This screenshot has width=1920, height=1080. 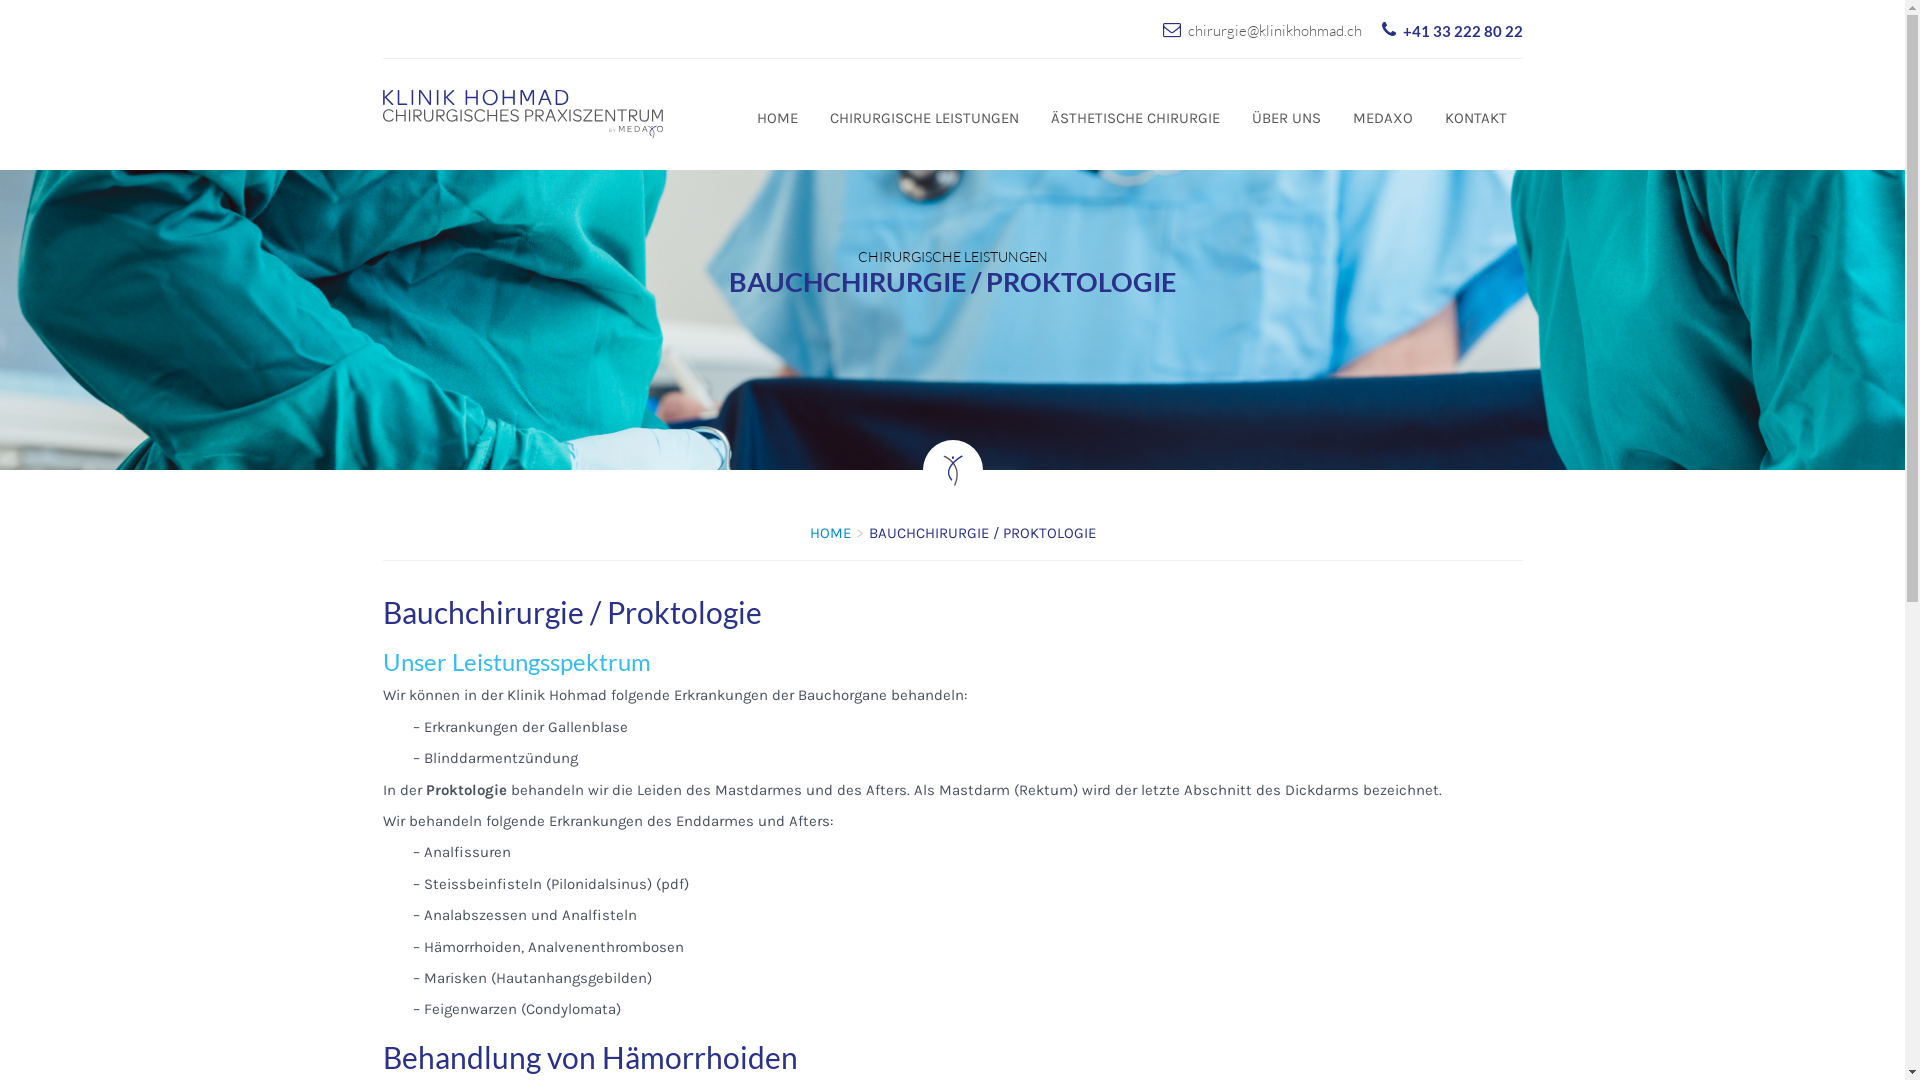 What do you see at coordinates (776, 118) in the screenshot?
I see `HOME` at bounding box center [776, 118].